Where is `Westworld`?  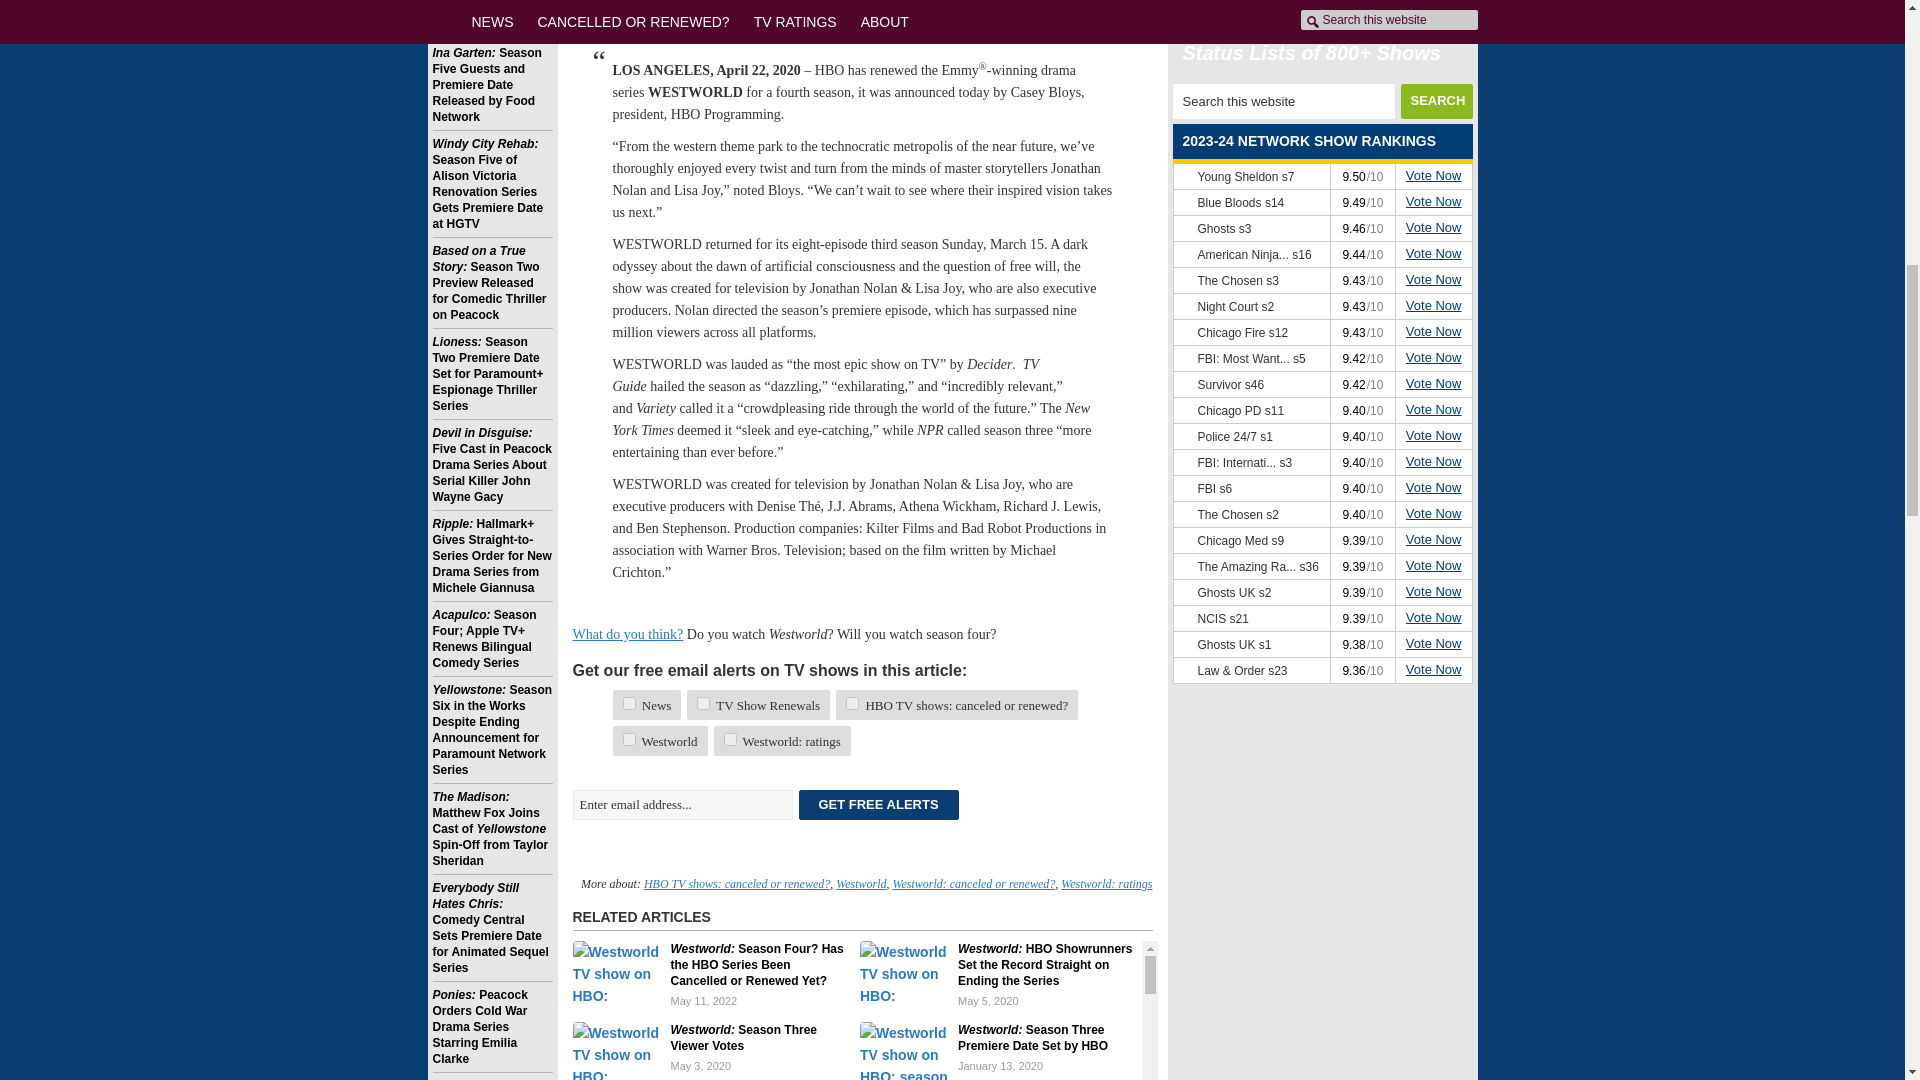
Westworld is located at coordinates (860, 884).